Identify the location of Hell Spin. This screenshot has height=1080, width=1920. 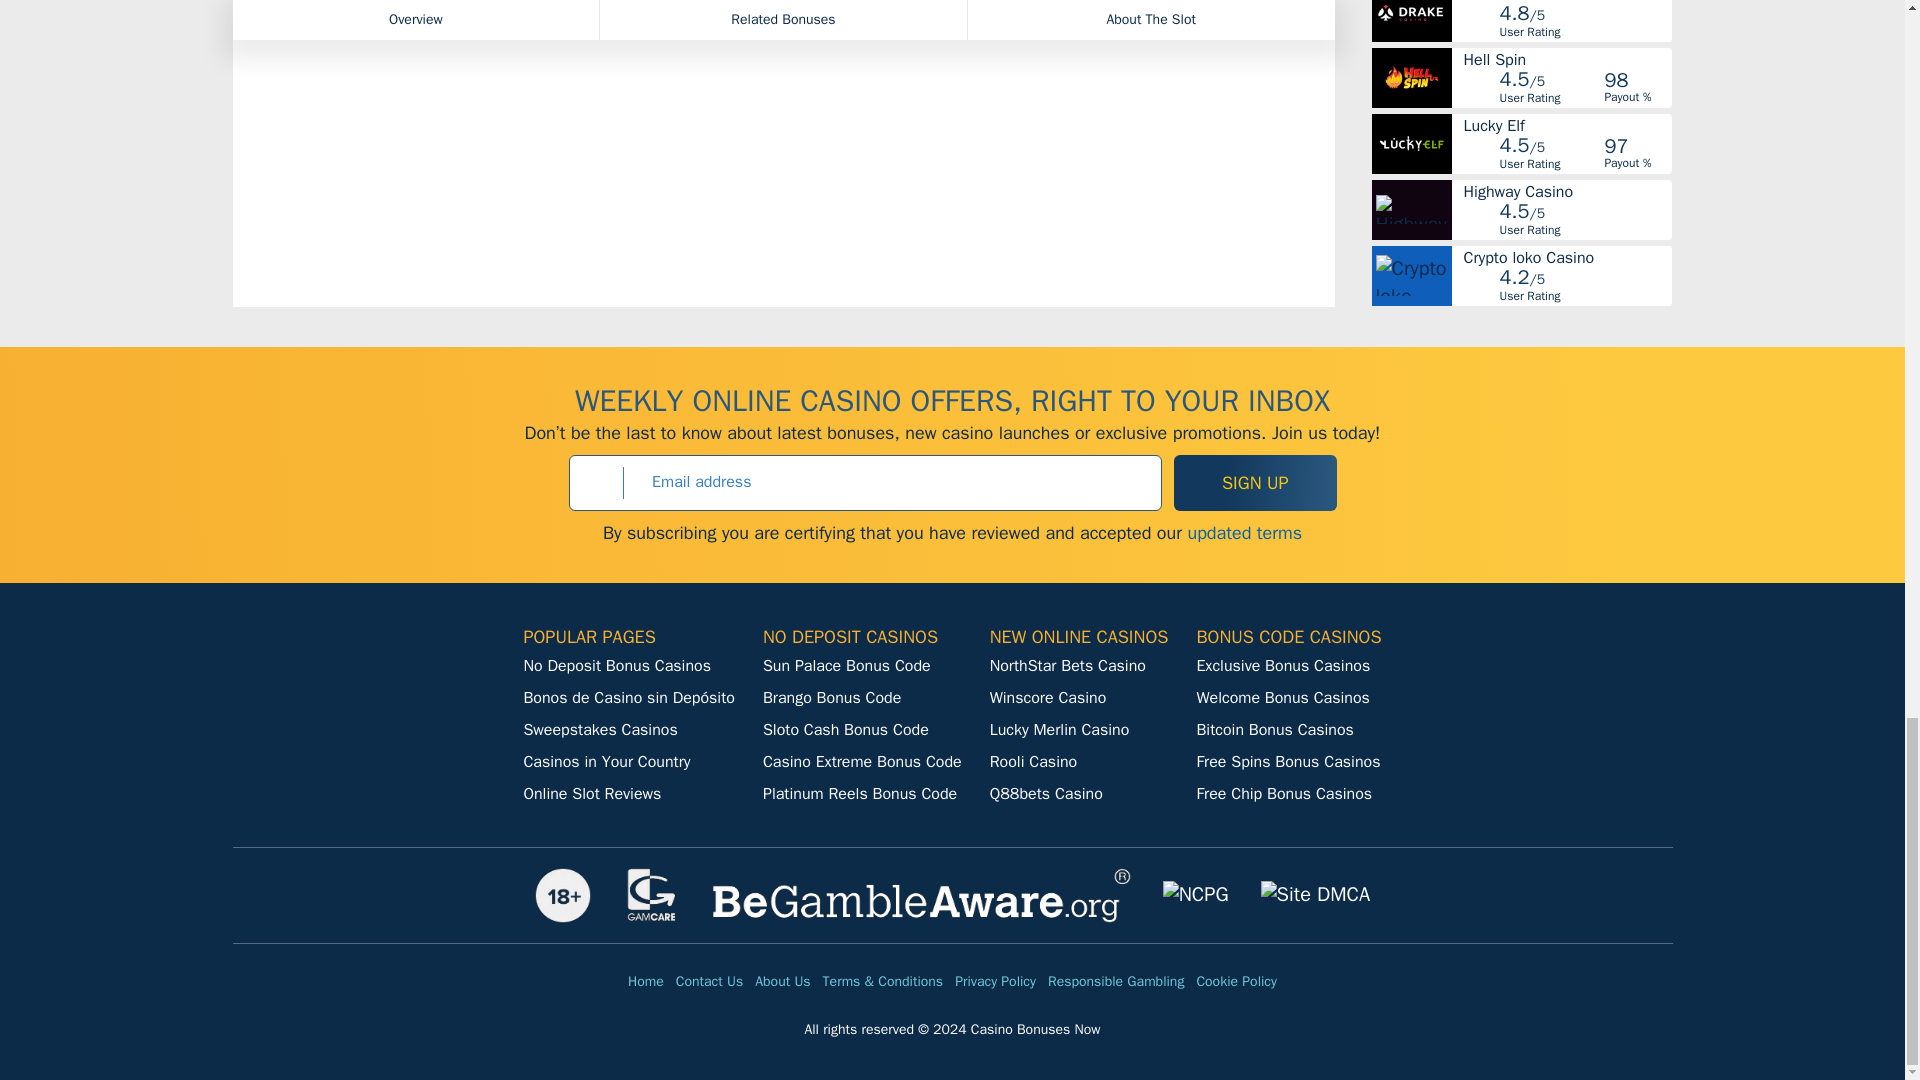
(1566, 58).